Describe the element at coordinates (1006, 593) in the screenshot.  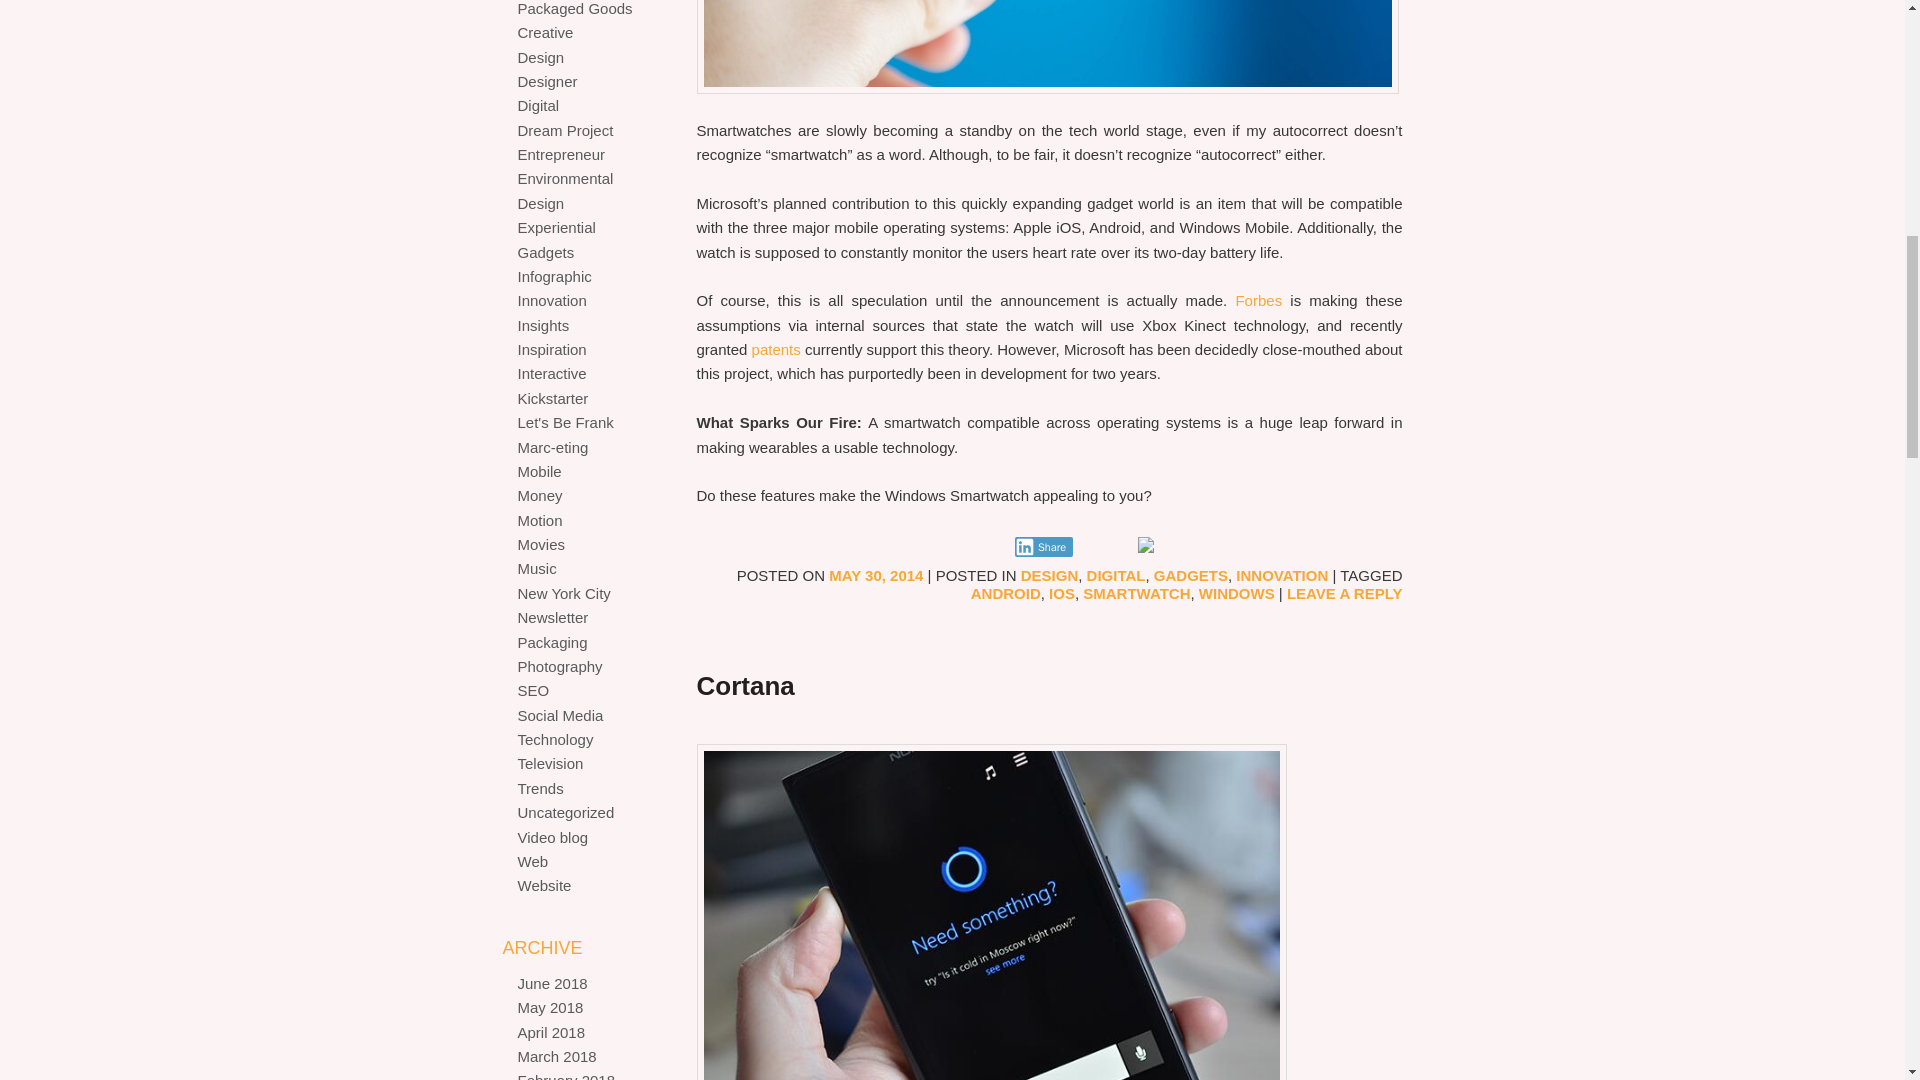
I see `ANDROID` at that location.